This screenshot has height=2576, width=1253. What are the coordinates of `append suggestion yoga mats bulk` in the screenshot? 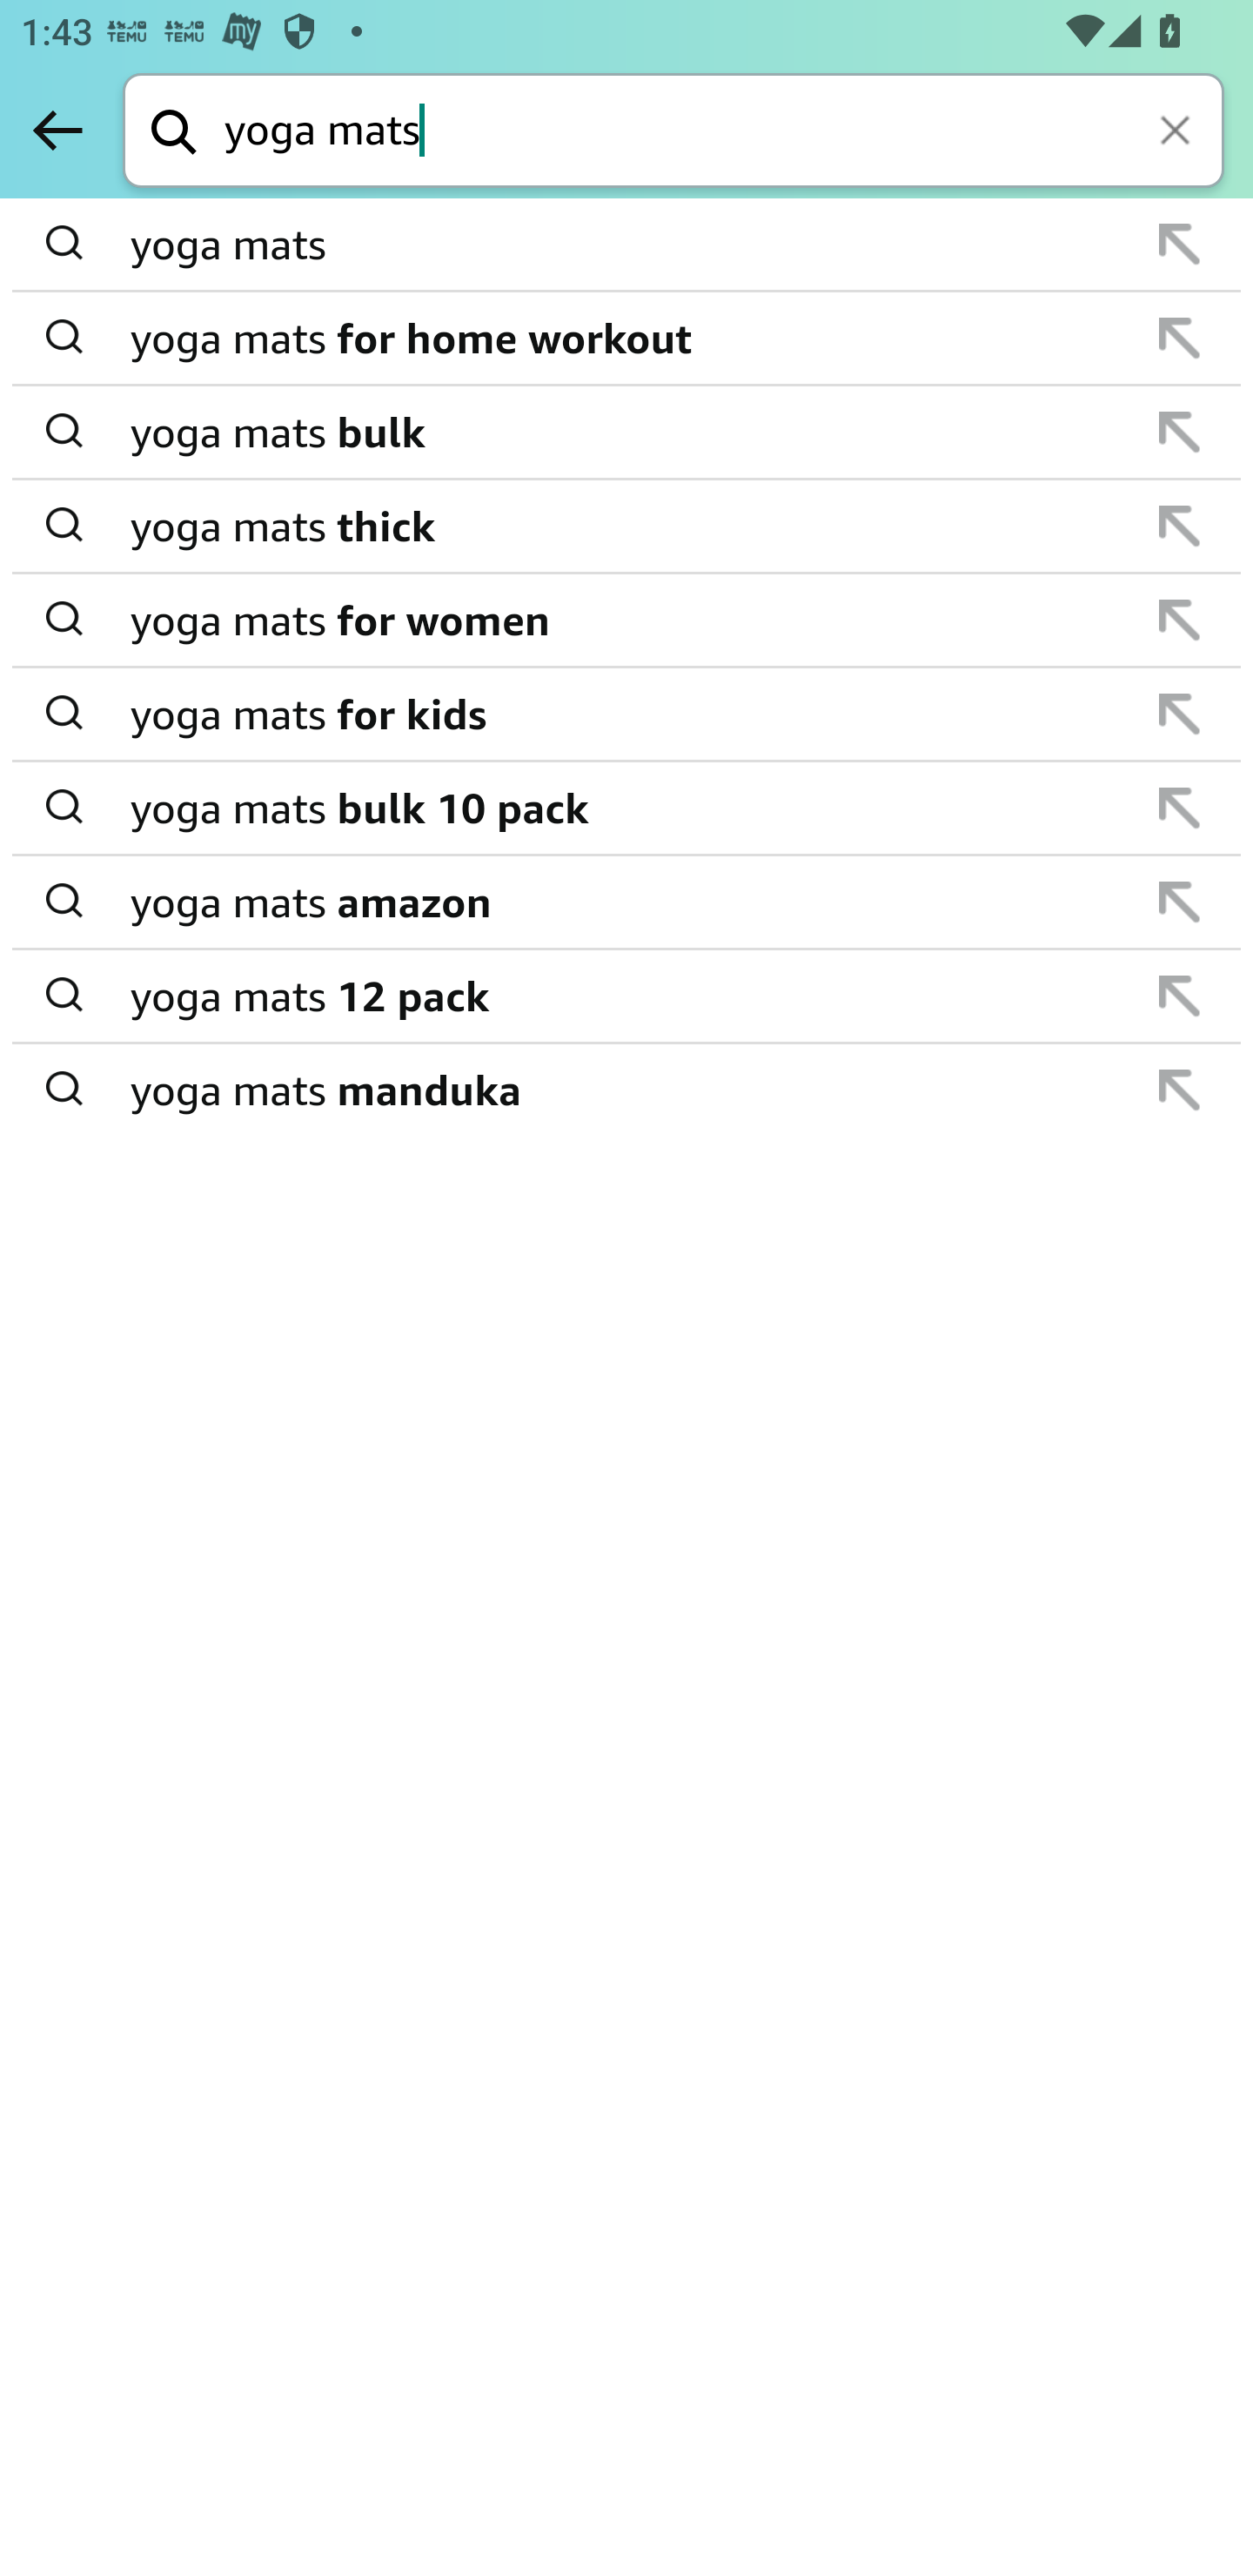 It's located at (626, 433).